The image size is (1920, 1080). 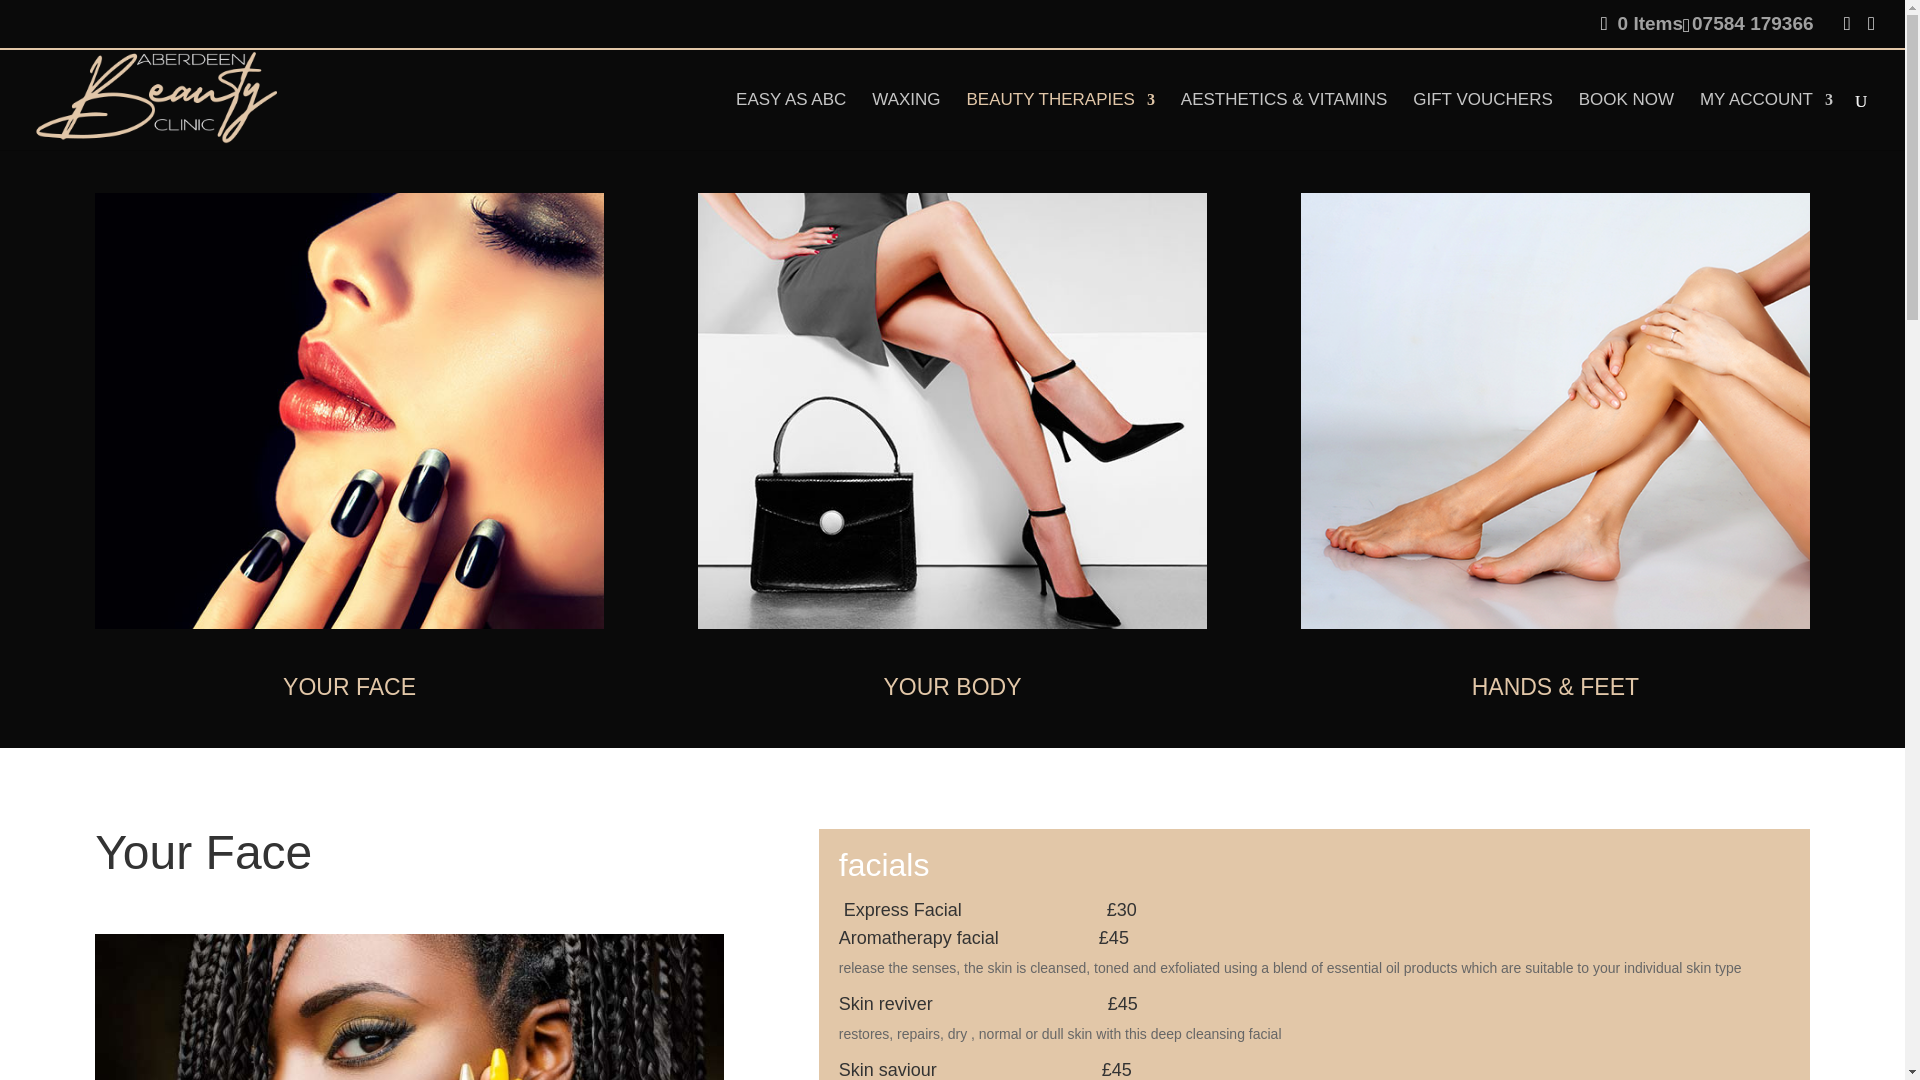 What do you see at coordinates (1482, 120) in the screenshot?
I see `GIFT VOUCHERS` at bounding box center [1482, 120].